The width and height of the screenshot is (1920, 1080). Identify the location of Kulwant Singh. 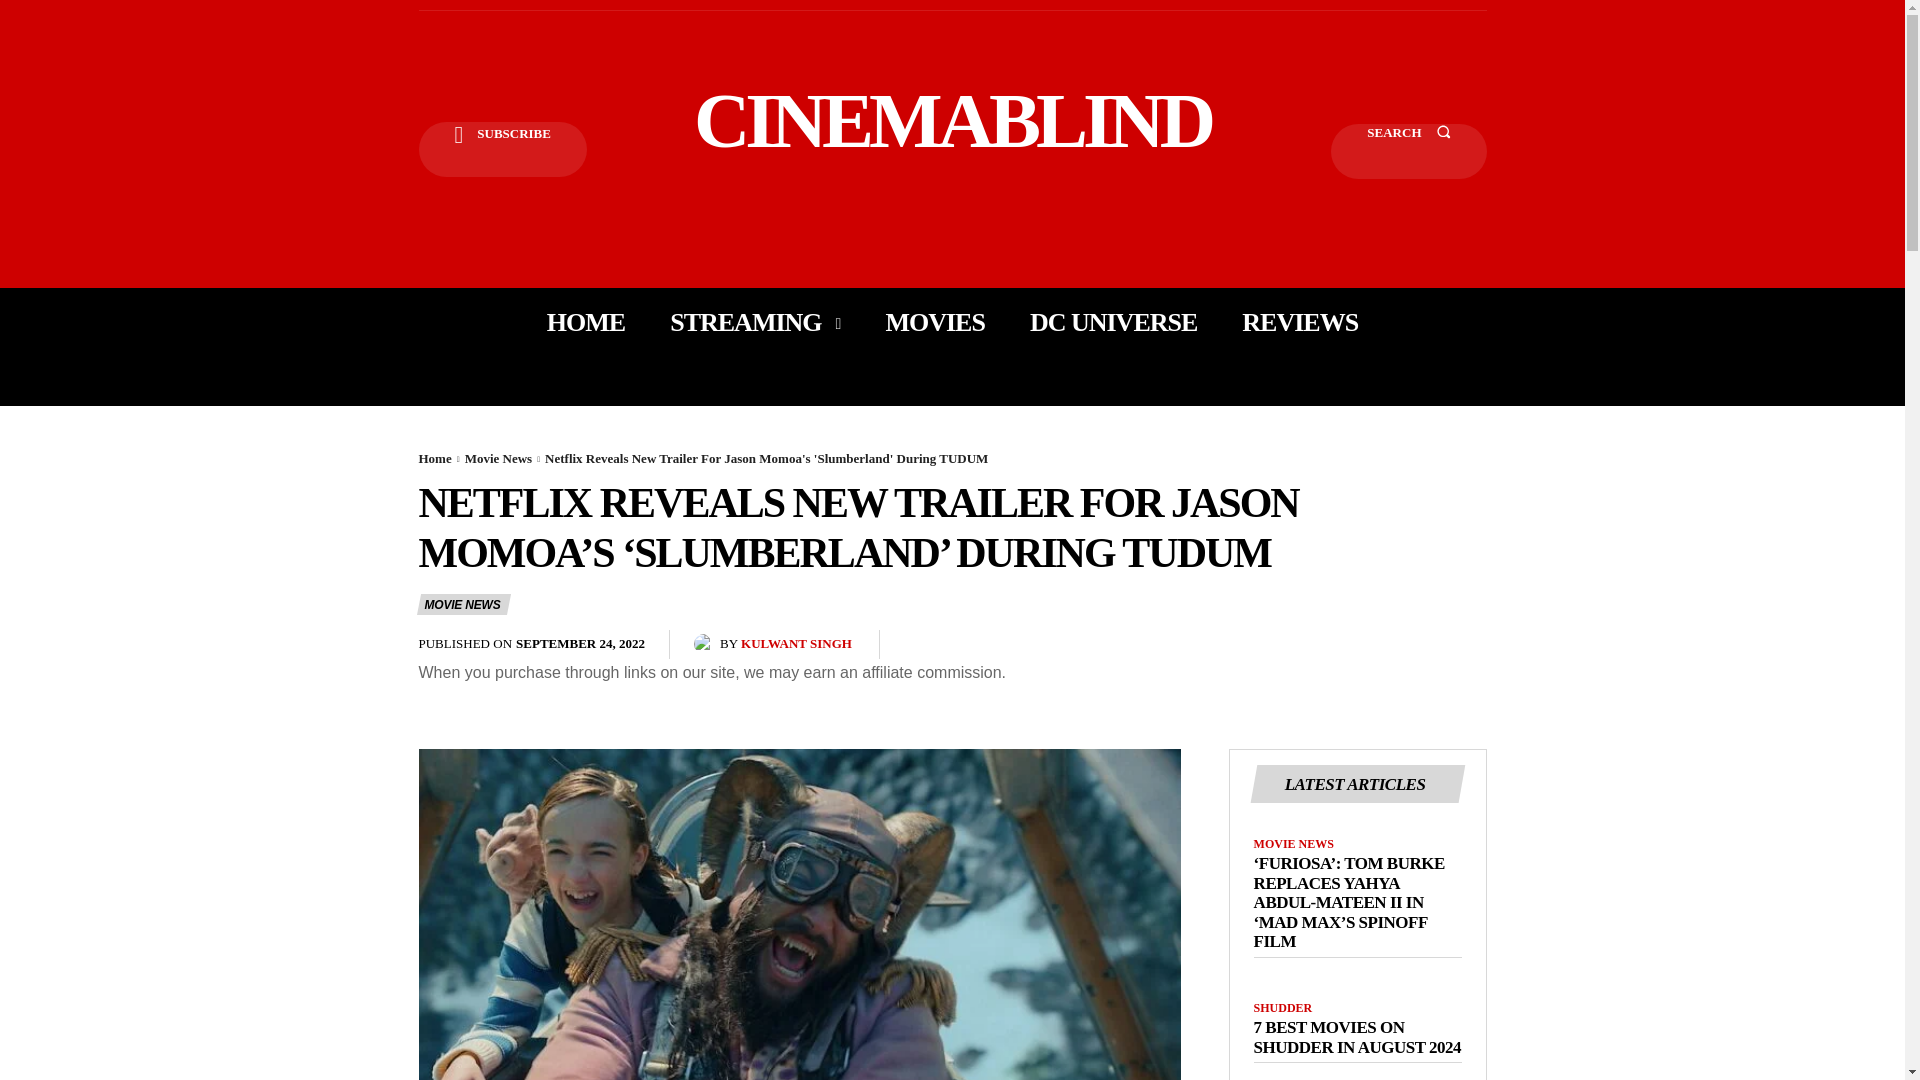
(706, 644).